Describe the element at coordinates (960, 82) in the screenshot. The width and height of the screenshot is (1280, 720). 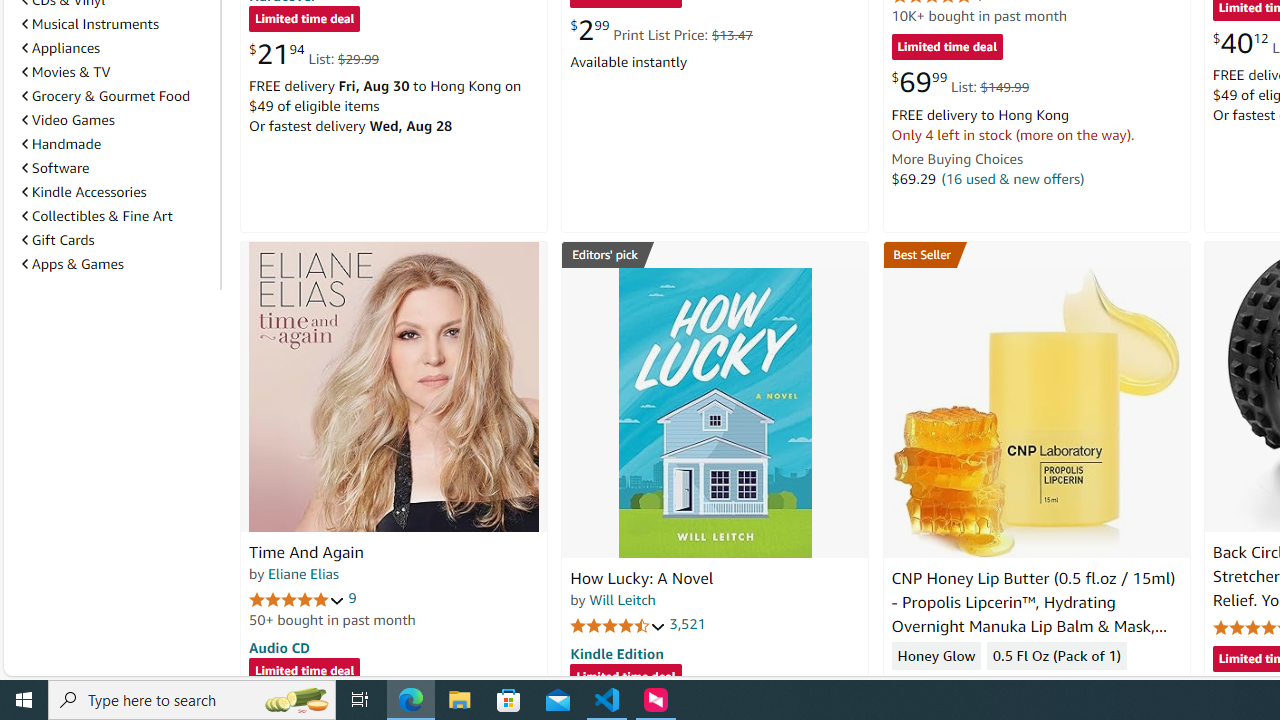
I see `$69.99 List: $149.99` at that location.